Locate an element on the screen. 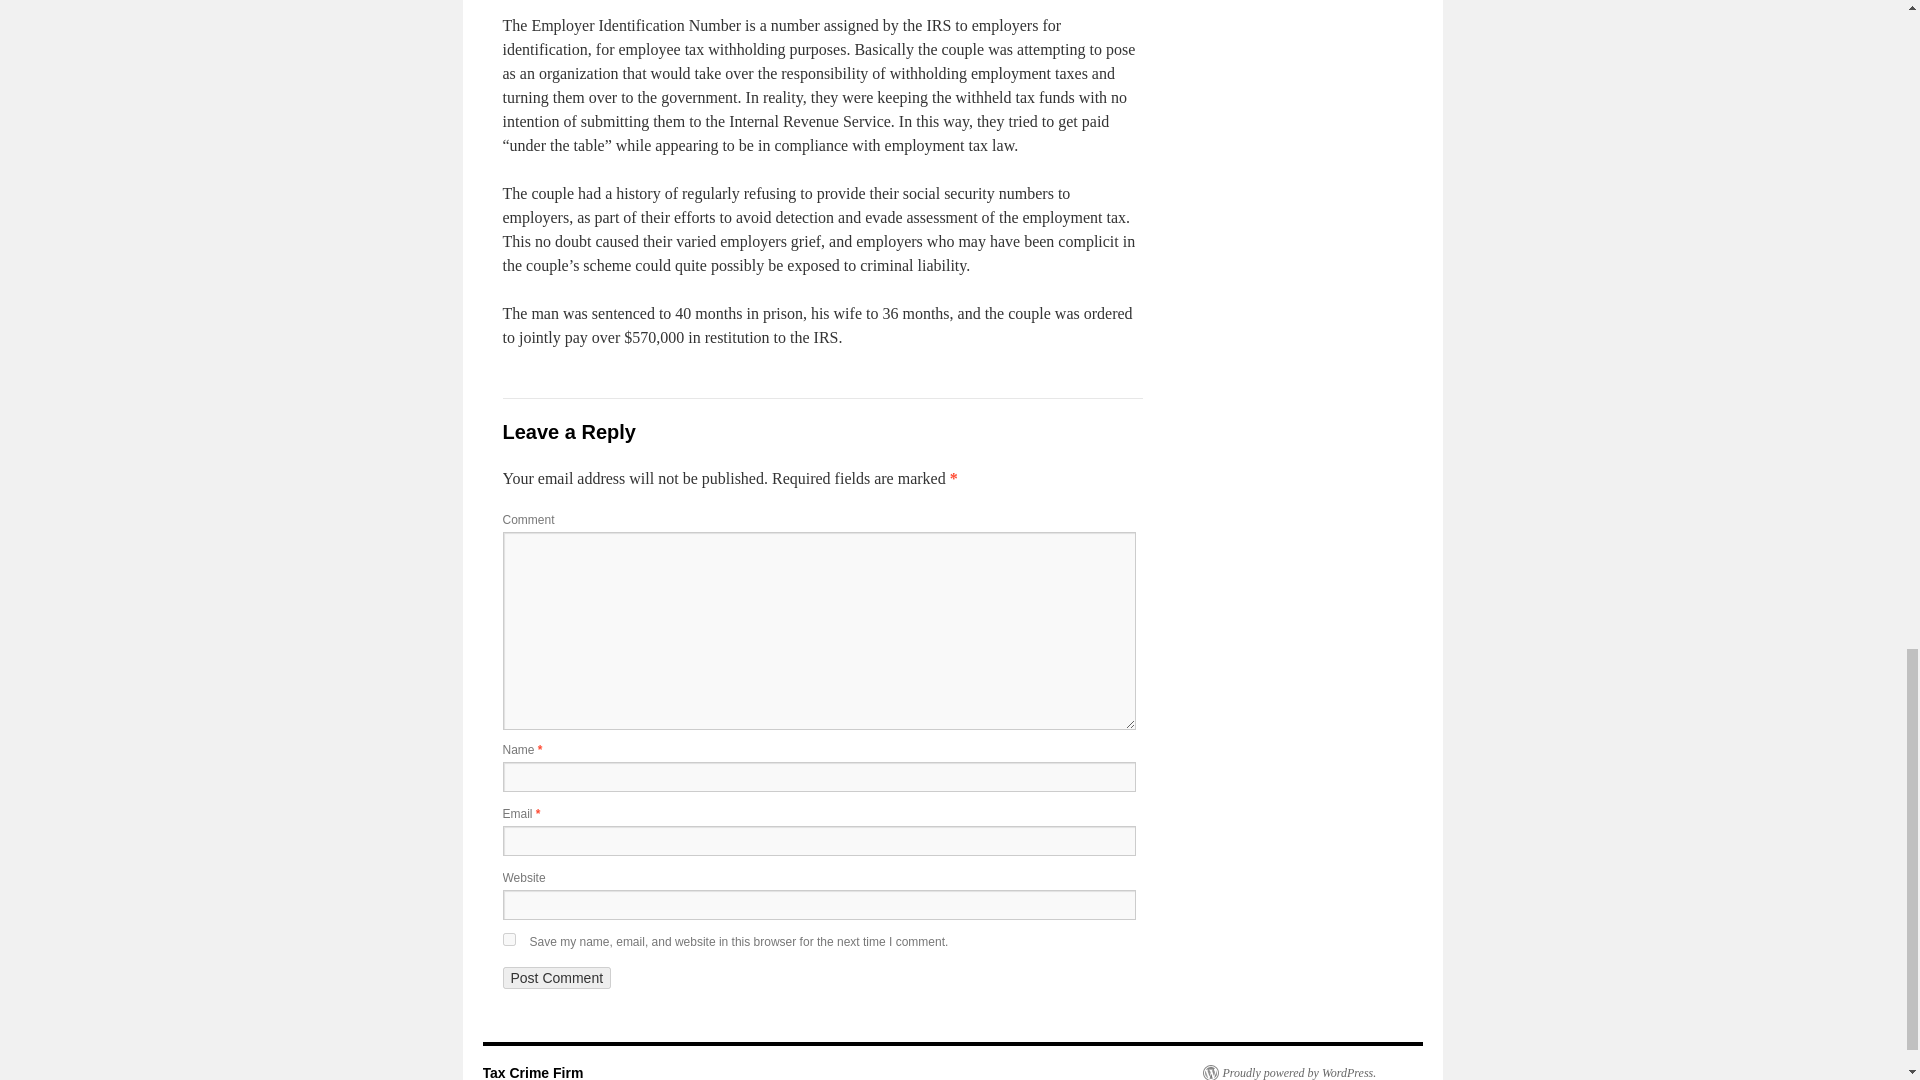 The image size is (1920, 1080). Post Comment is located at coordinates (556, 978).